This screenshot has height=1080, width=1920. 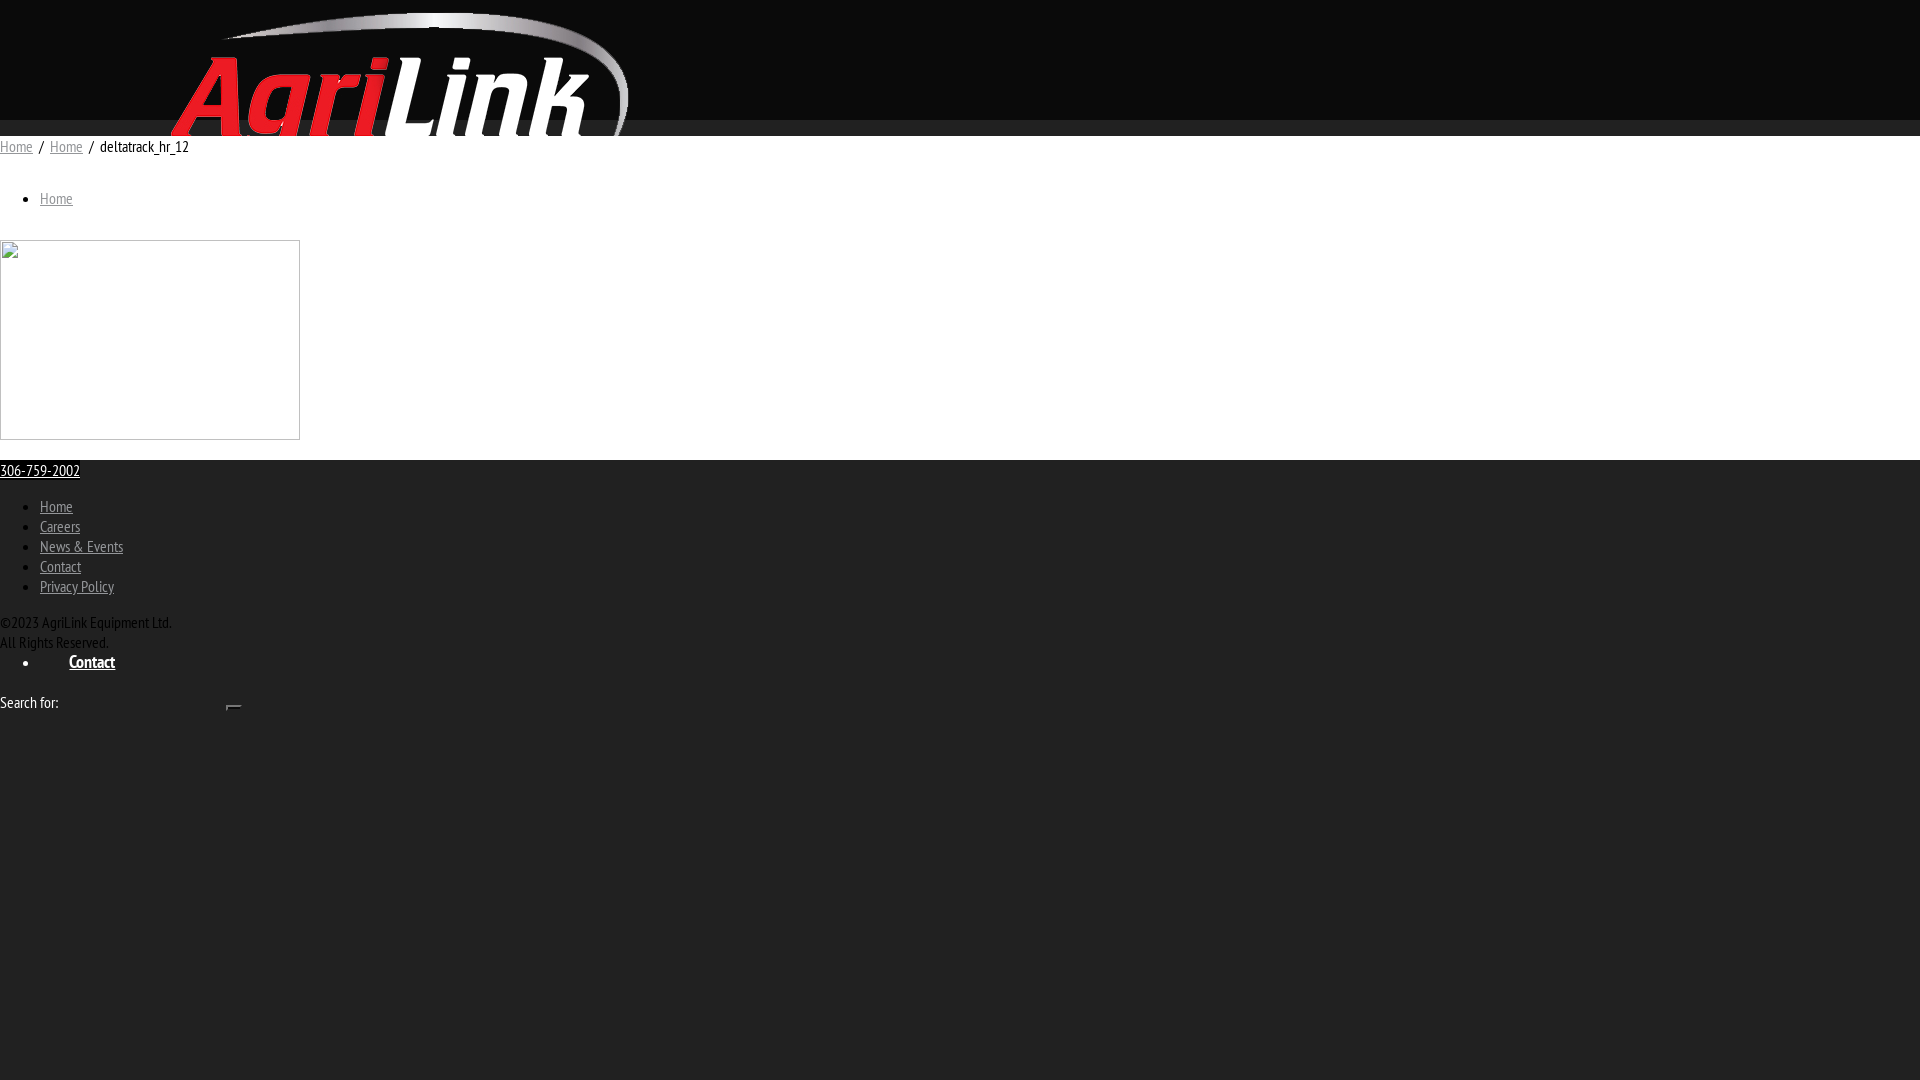 I want to click on Schedule Service, so click(x=163, y=517).